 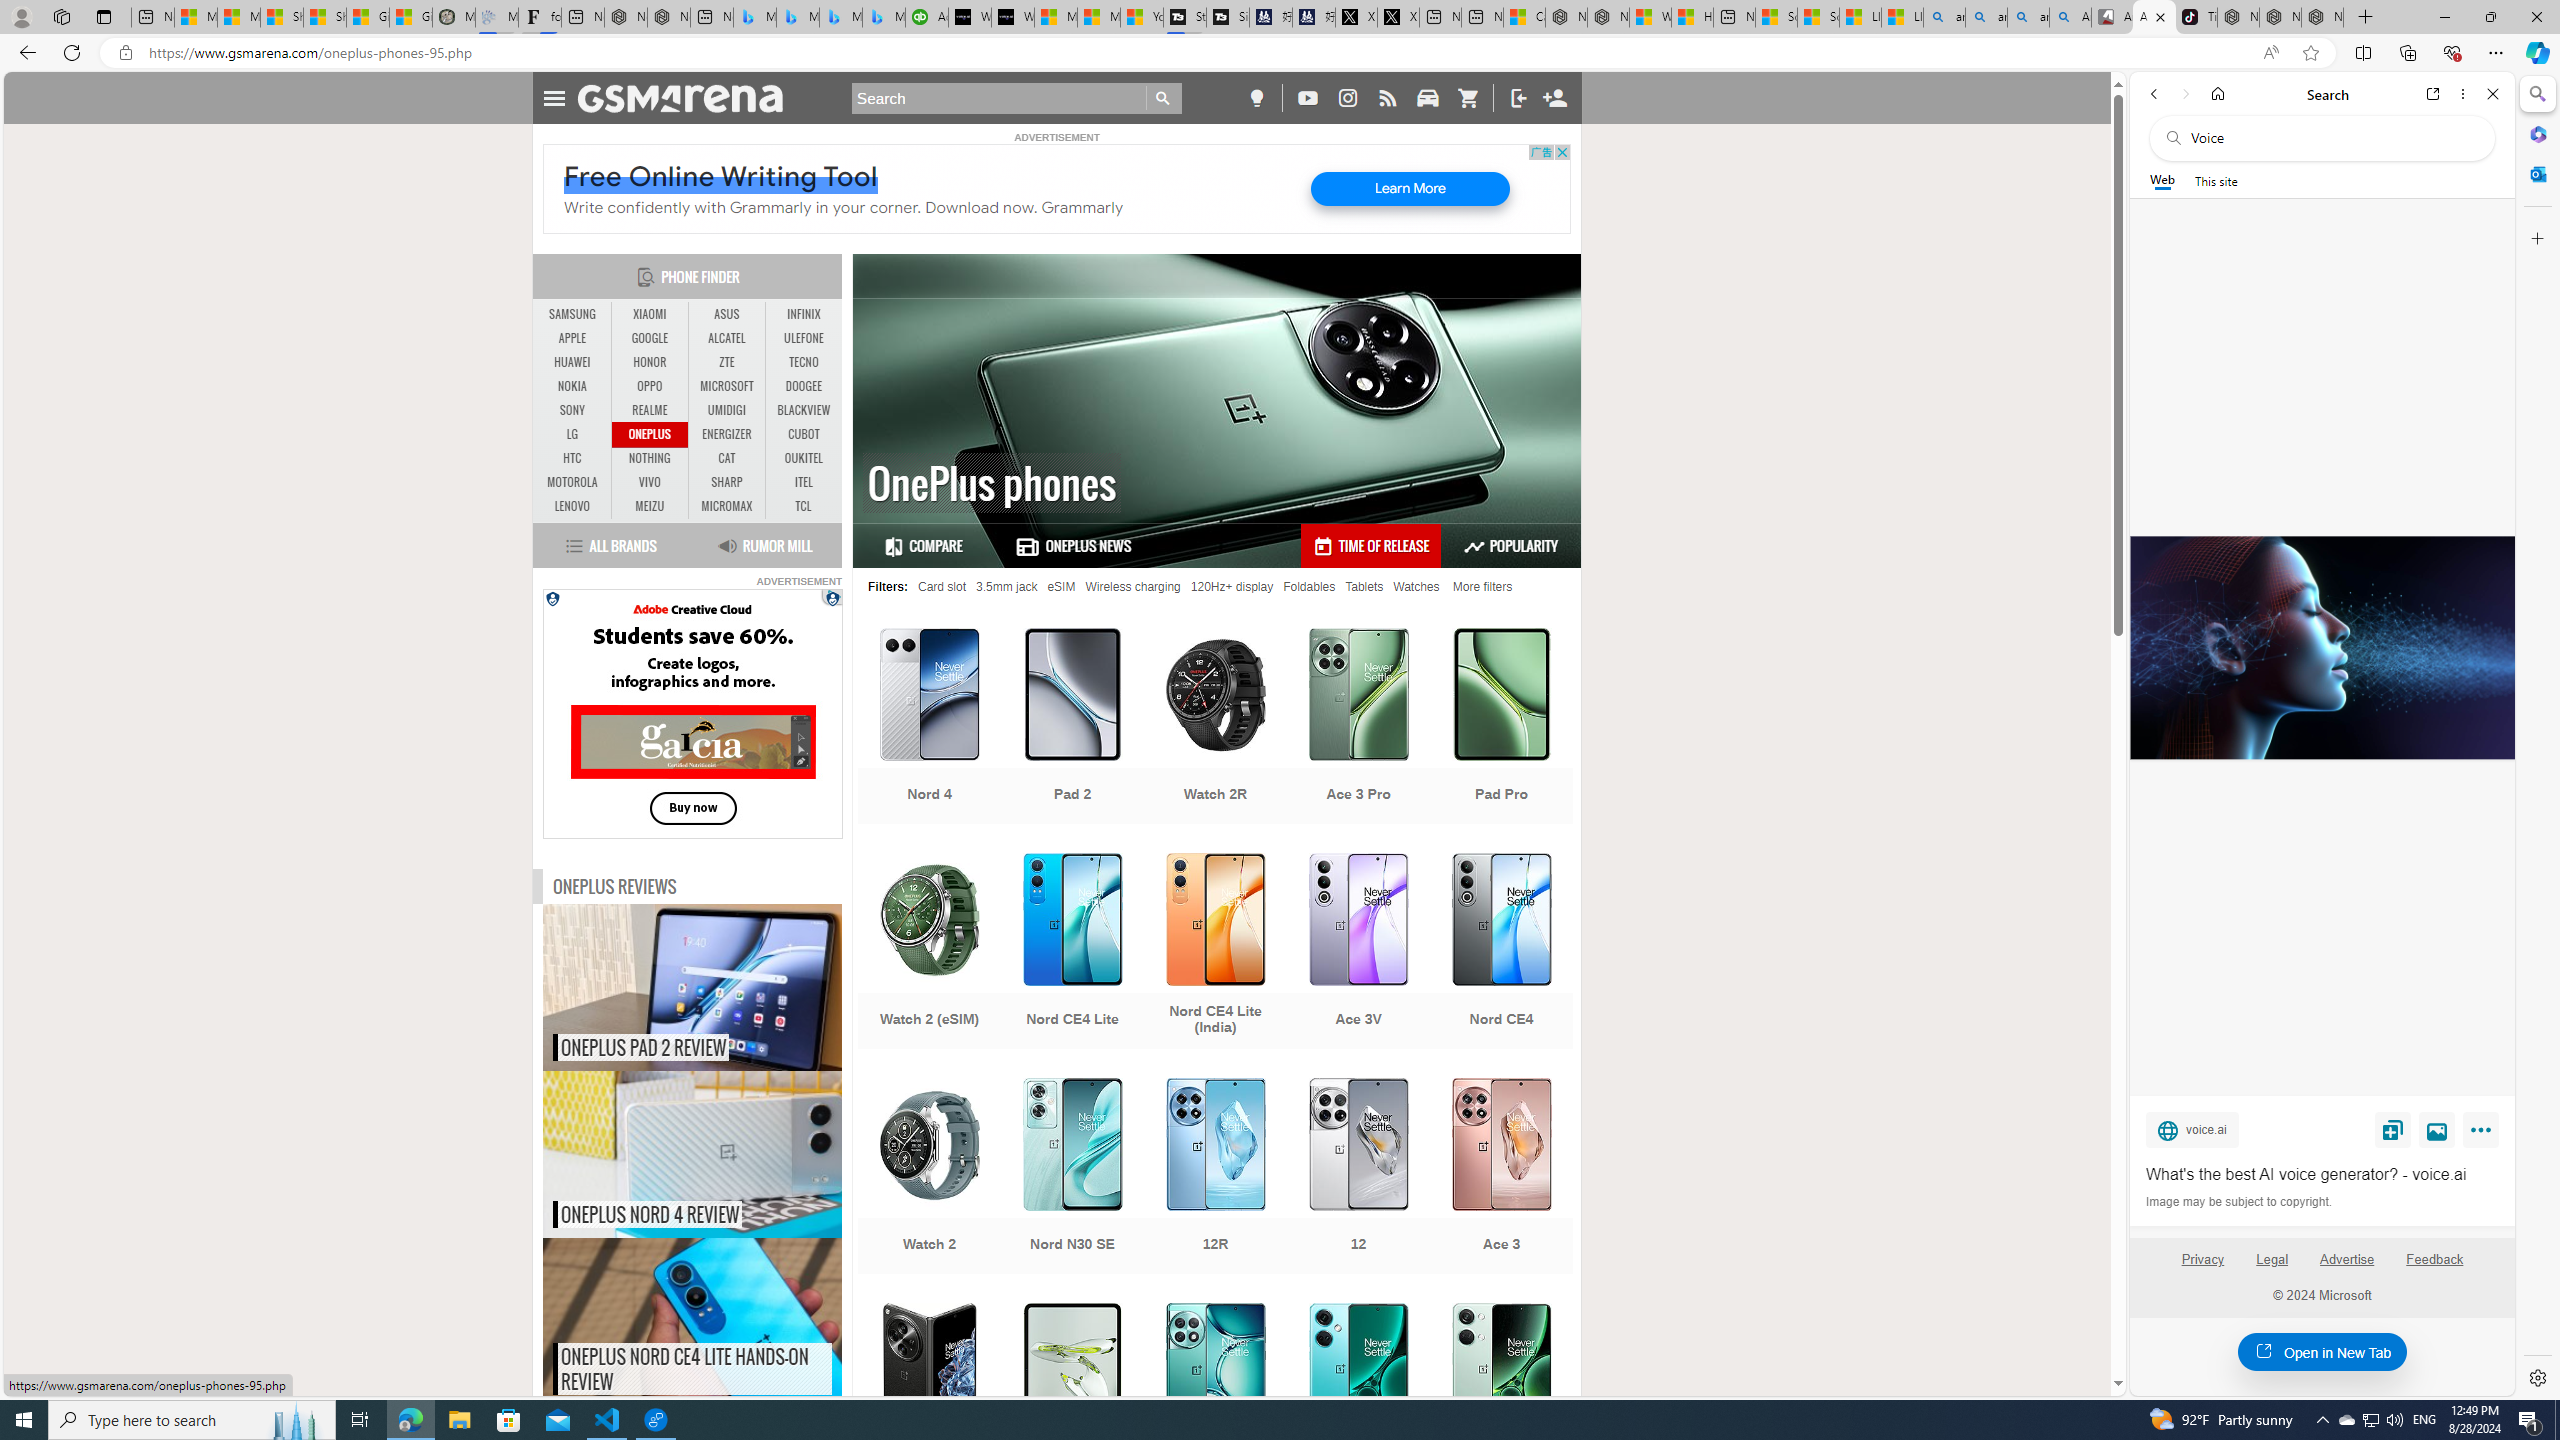 I want to click on TikTok, so click(x=2196, y=17).